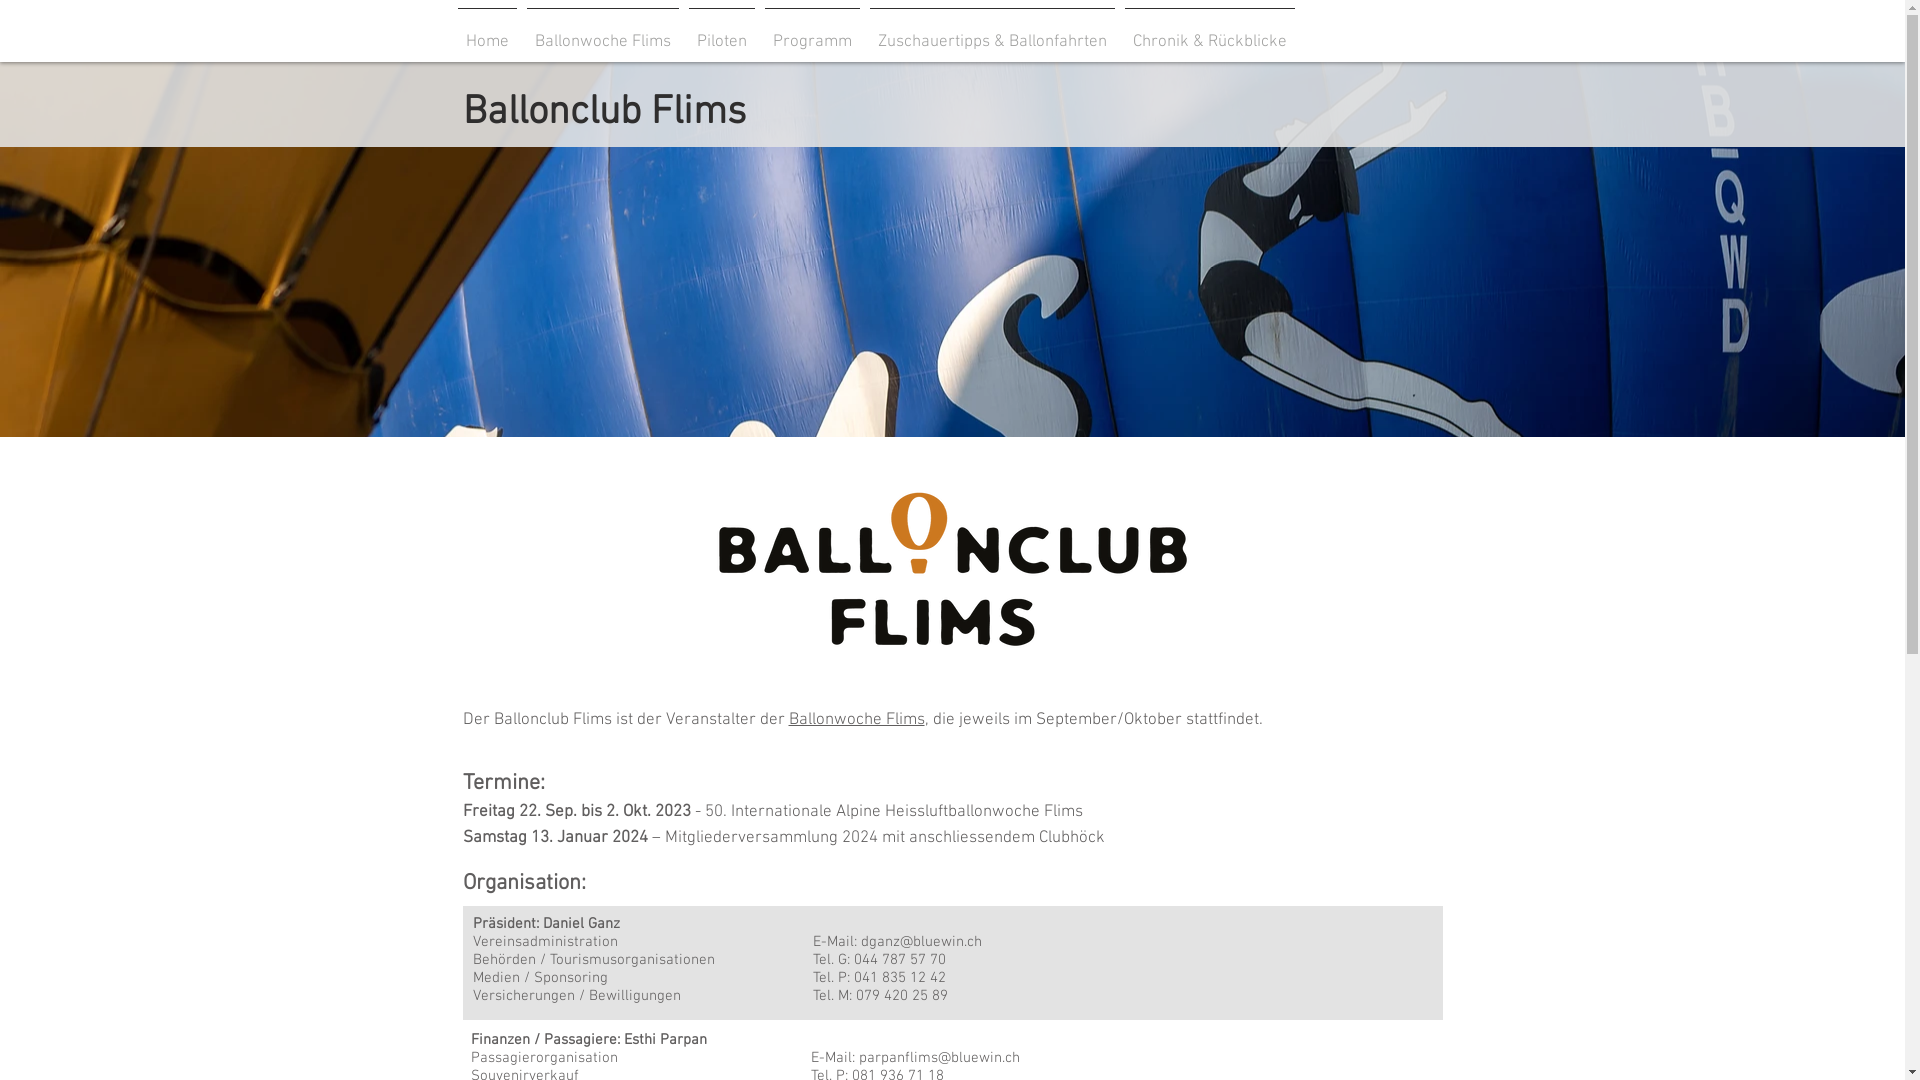 The image size is (1920, 1080). Describe the element at coordinates (920, 942) in the screenshot. I see `dganz@bluewin.ch` at that location.